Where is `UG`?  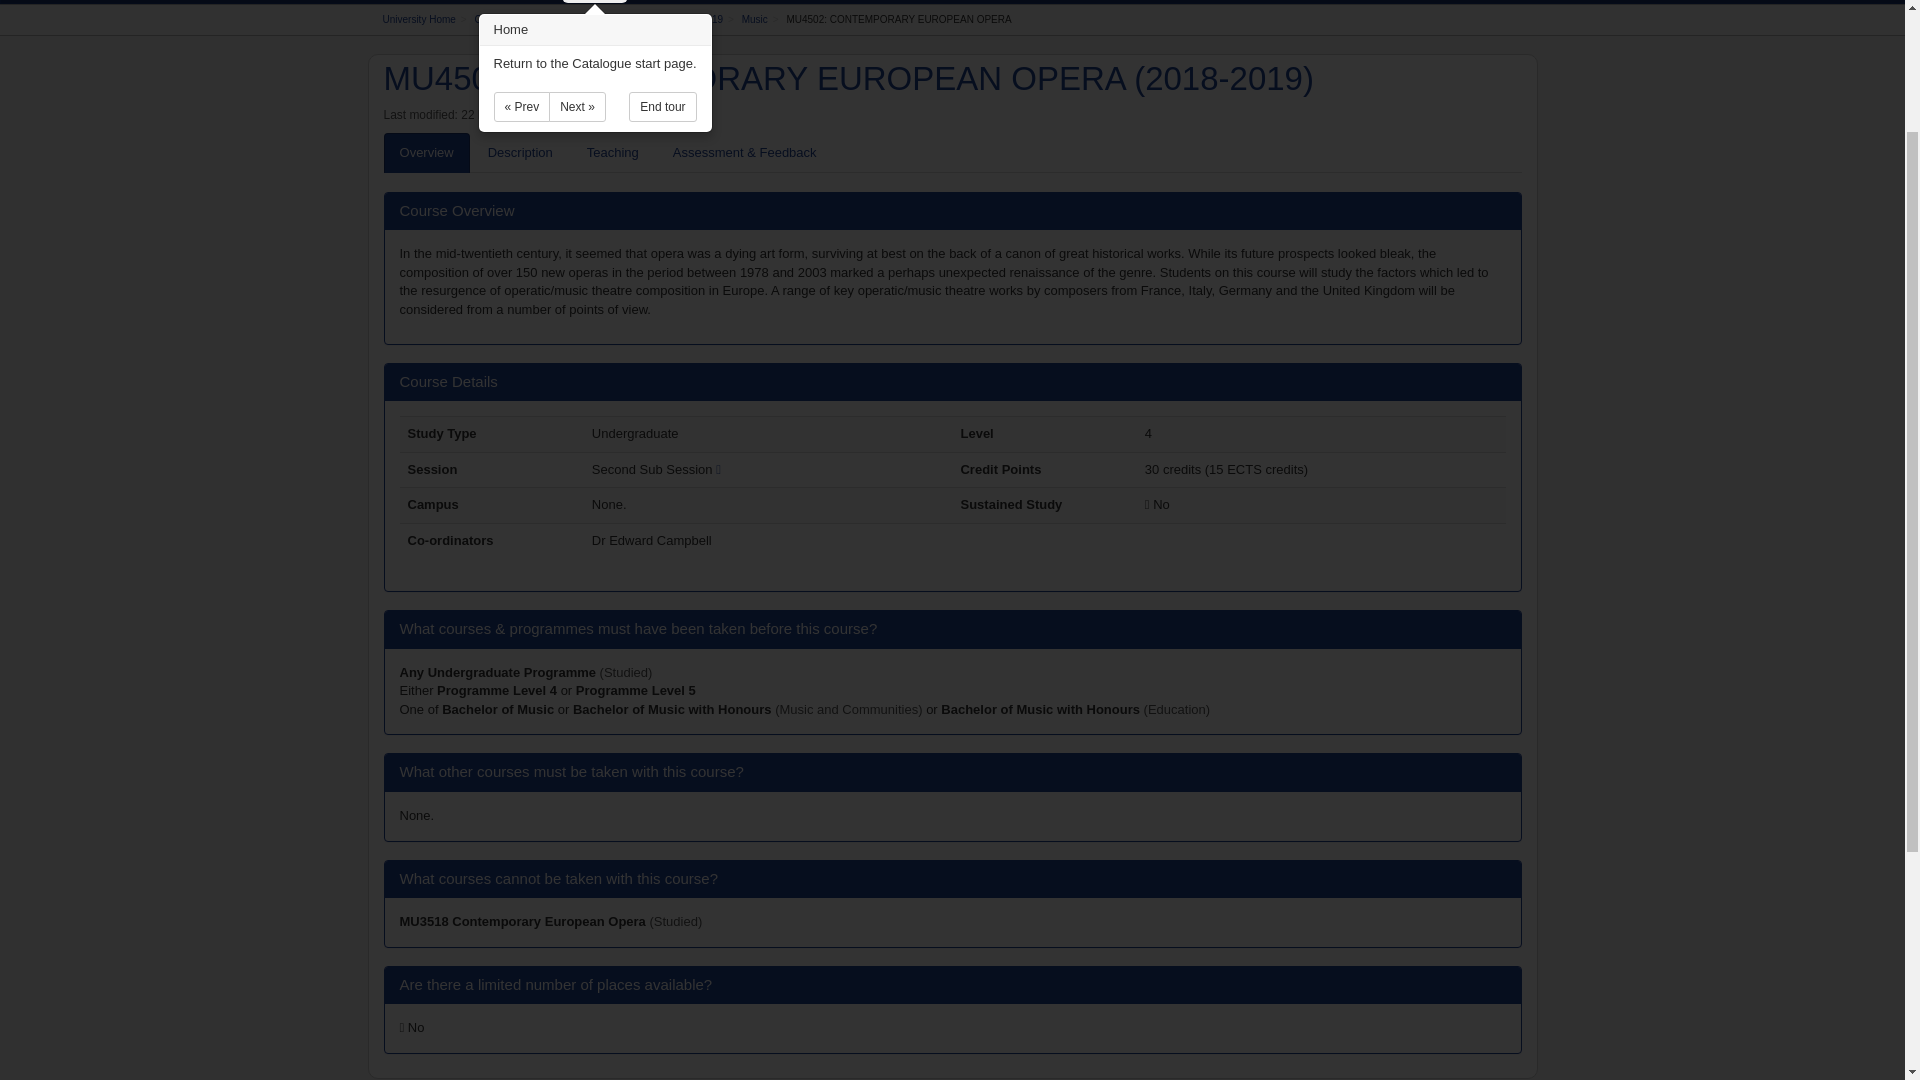 UG is located at coordinates (499, 672).